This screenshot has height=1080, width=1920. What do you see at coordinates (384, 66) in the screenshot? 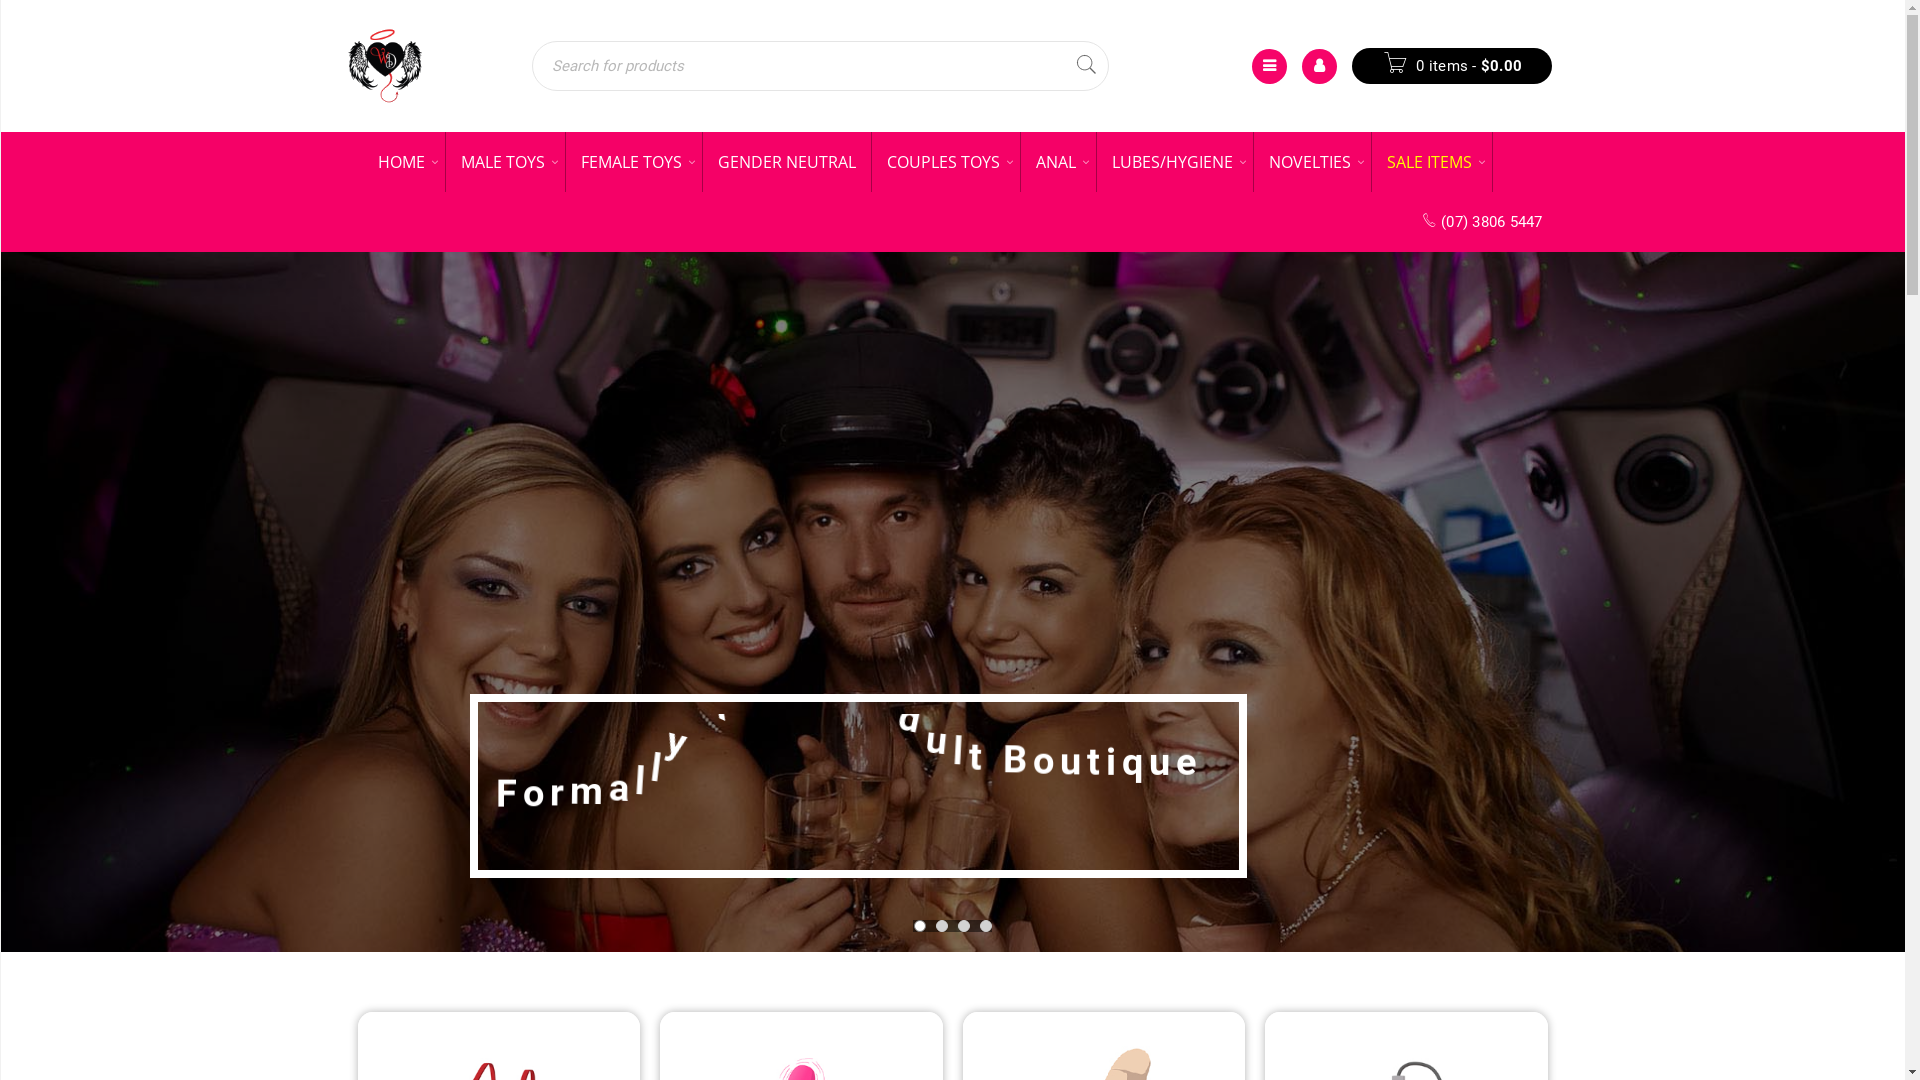
I see `Wicked Desires` at bounding box center [384, 66].